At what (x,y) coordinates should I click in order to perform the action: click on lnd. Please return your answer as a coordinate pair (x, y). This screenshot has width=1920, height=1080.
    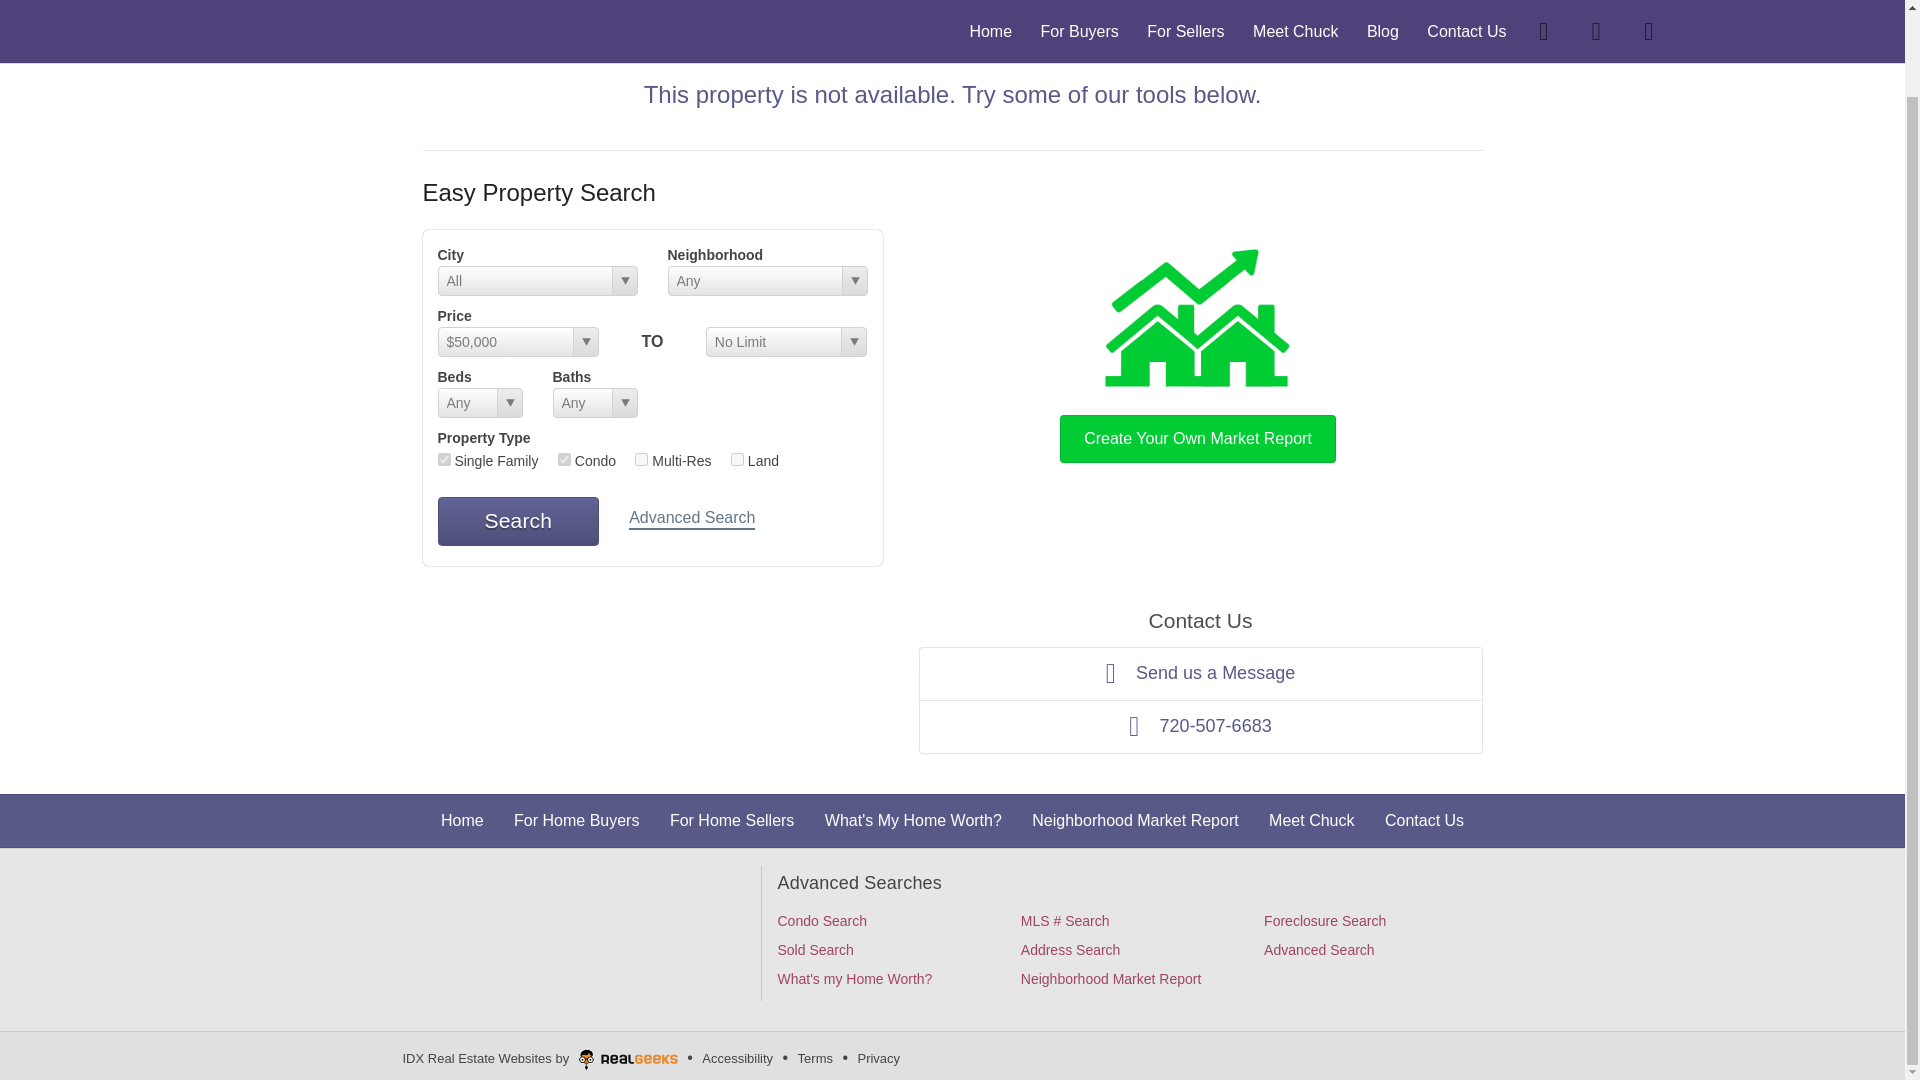
    Looking at the image, I should click on (738, 458).